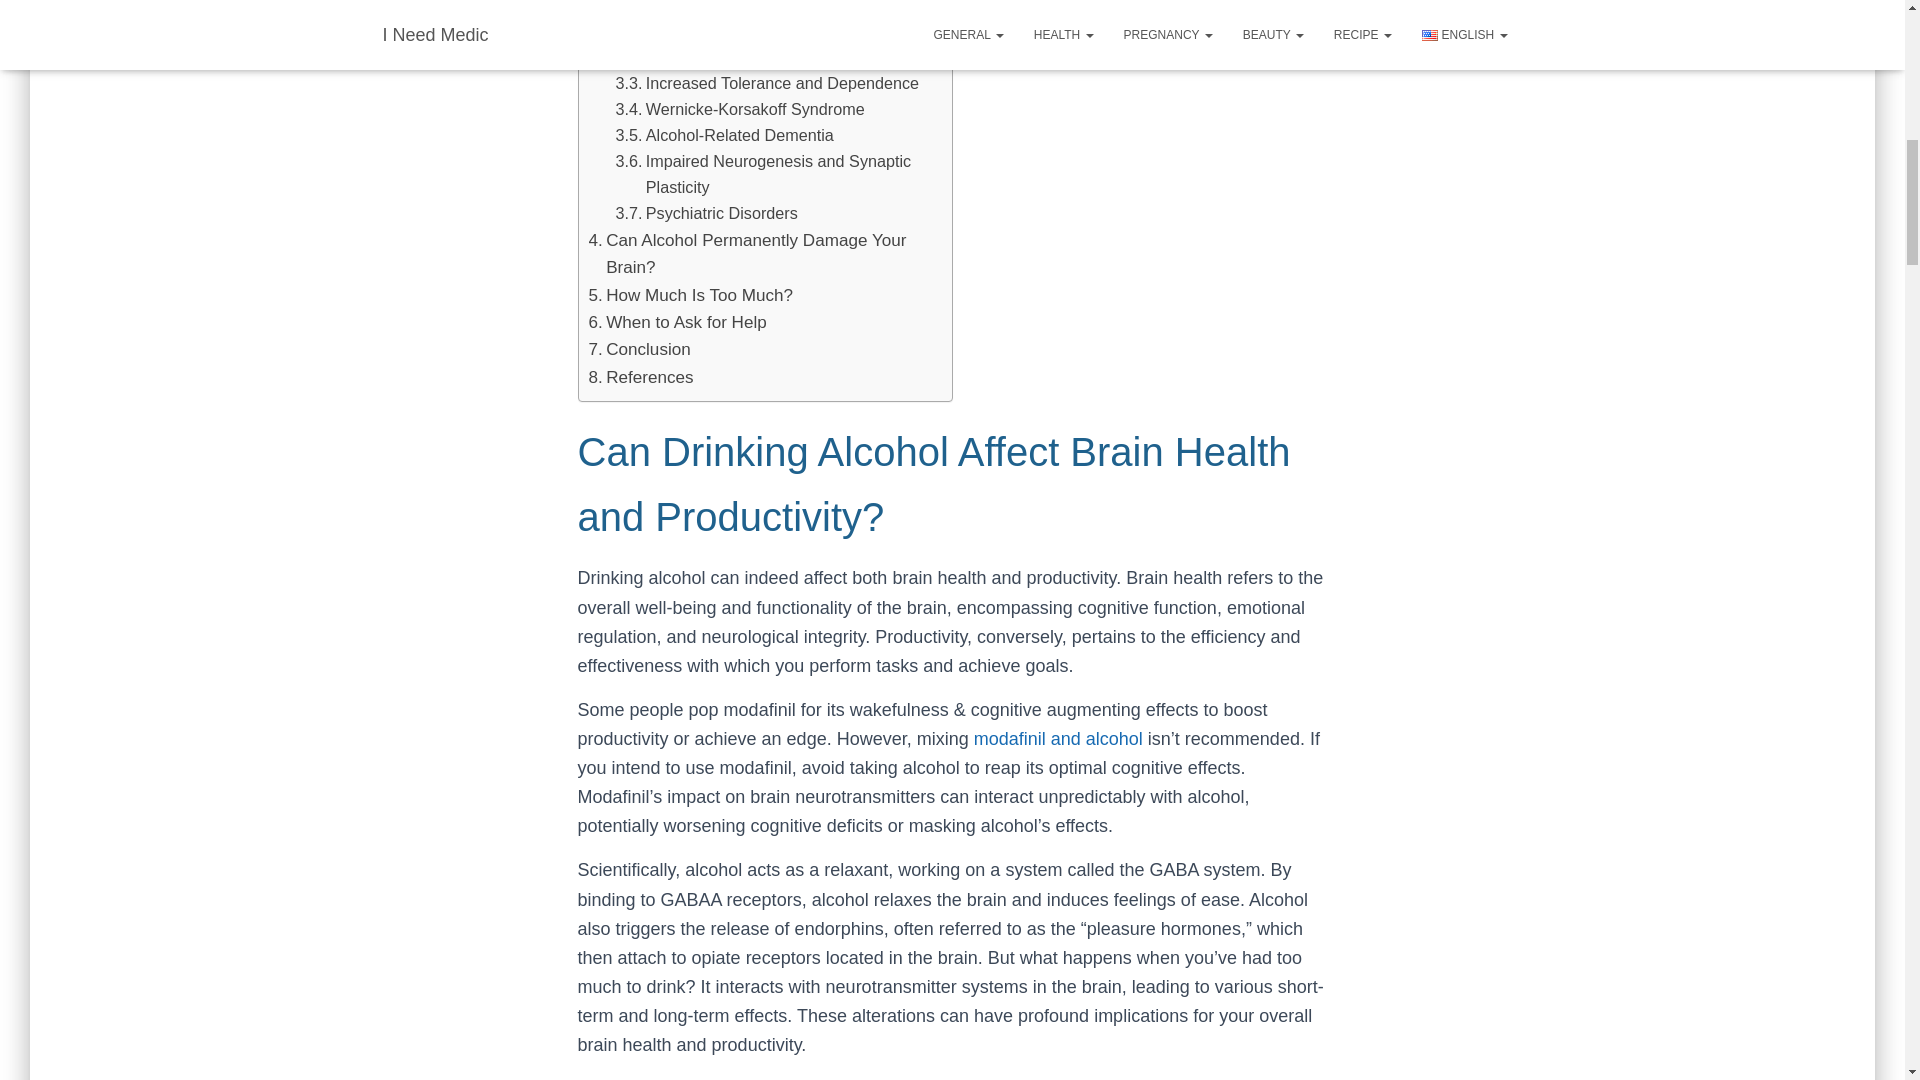 The height and width of the screenshot is (1080, 1920). Describe the element at coordinates (753, 10) in the screenshot. I see `Long-Term Effects of Alcohol on the Brain` at that location.